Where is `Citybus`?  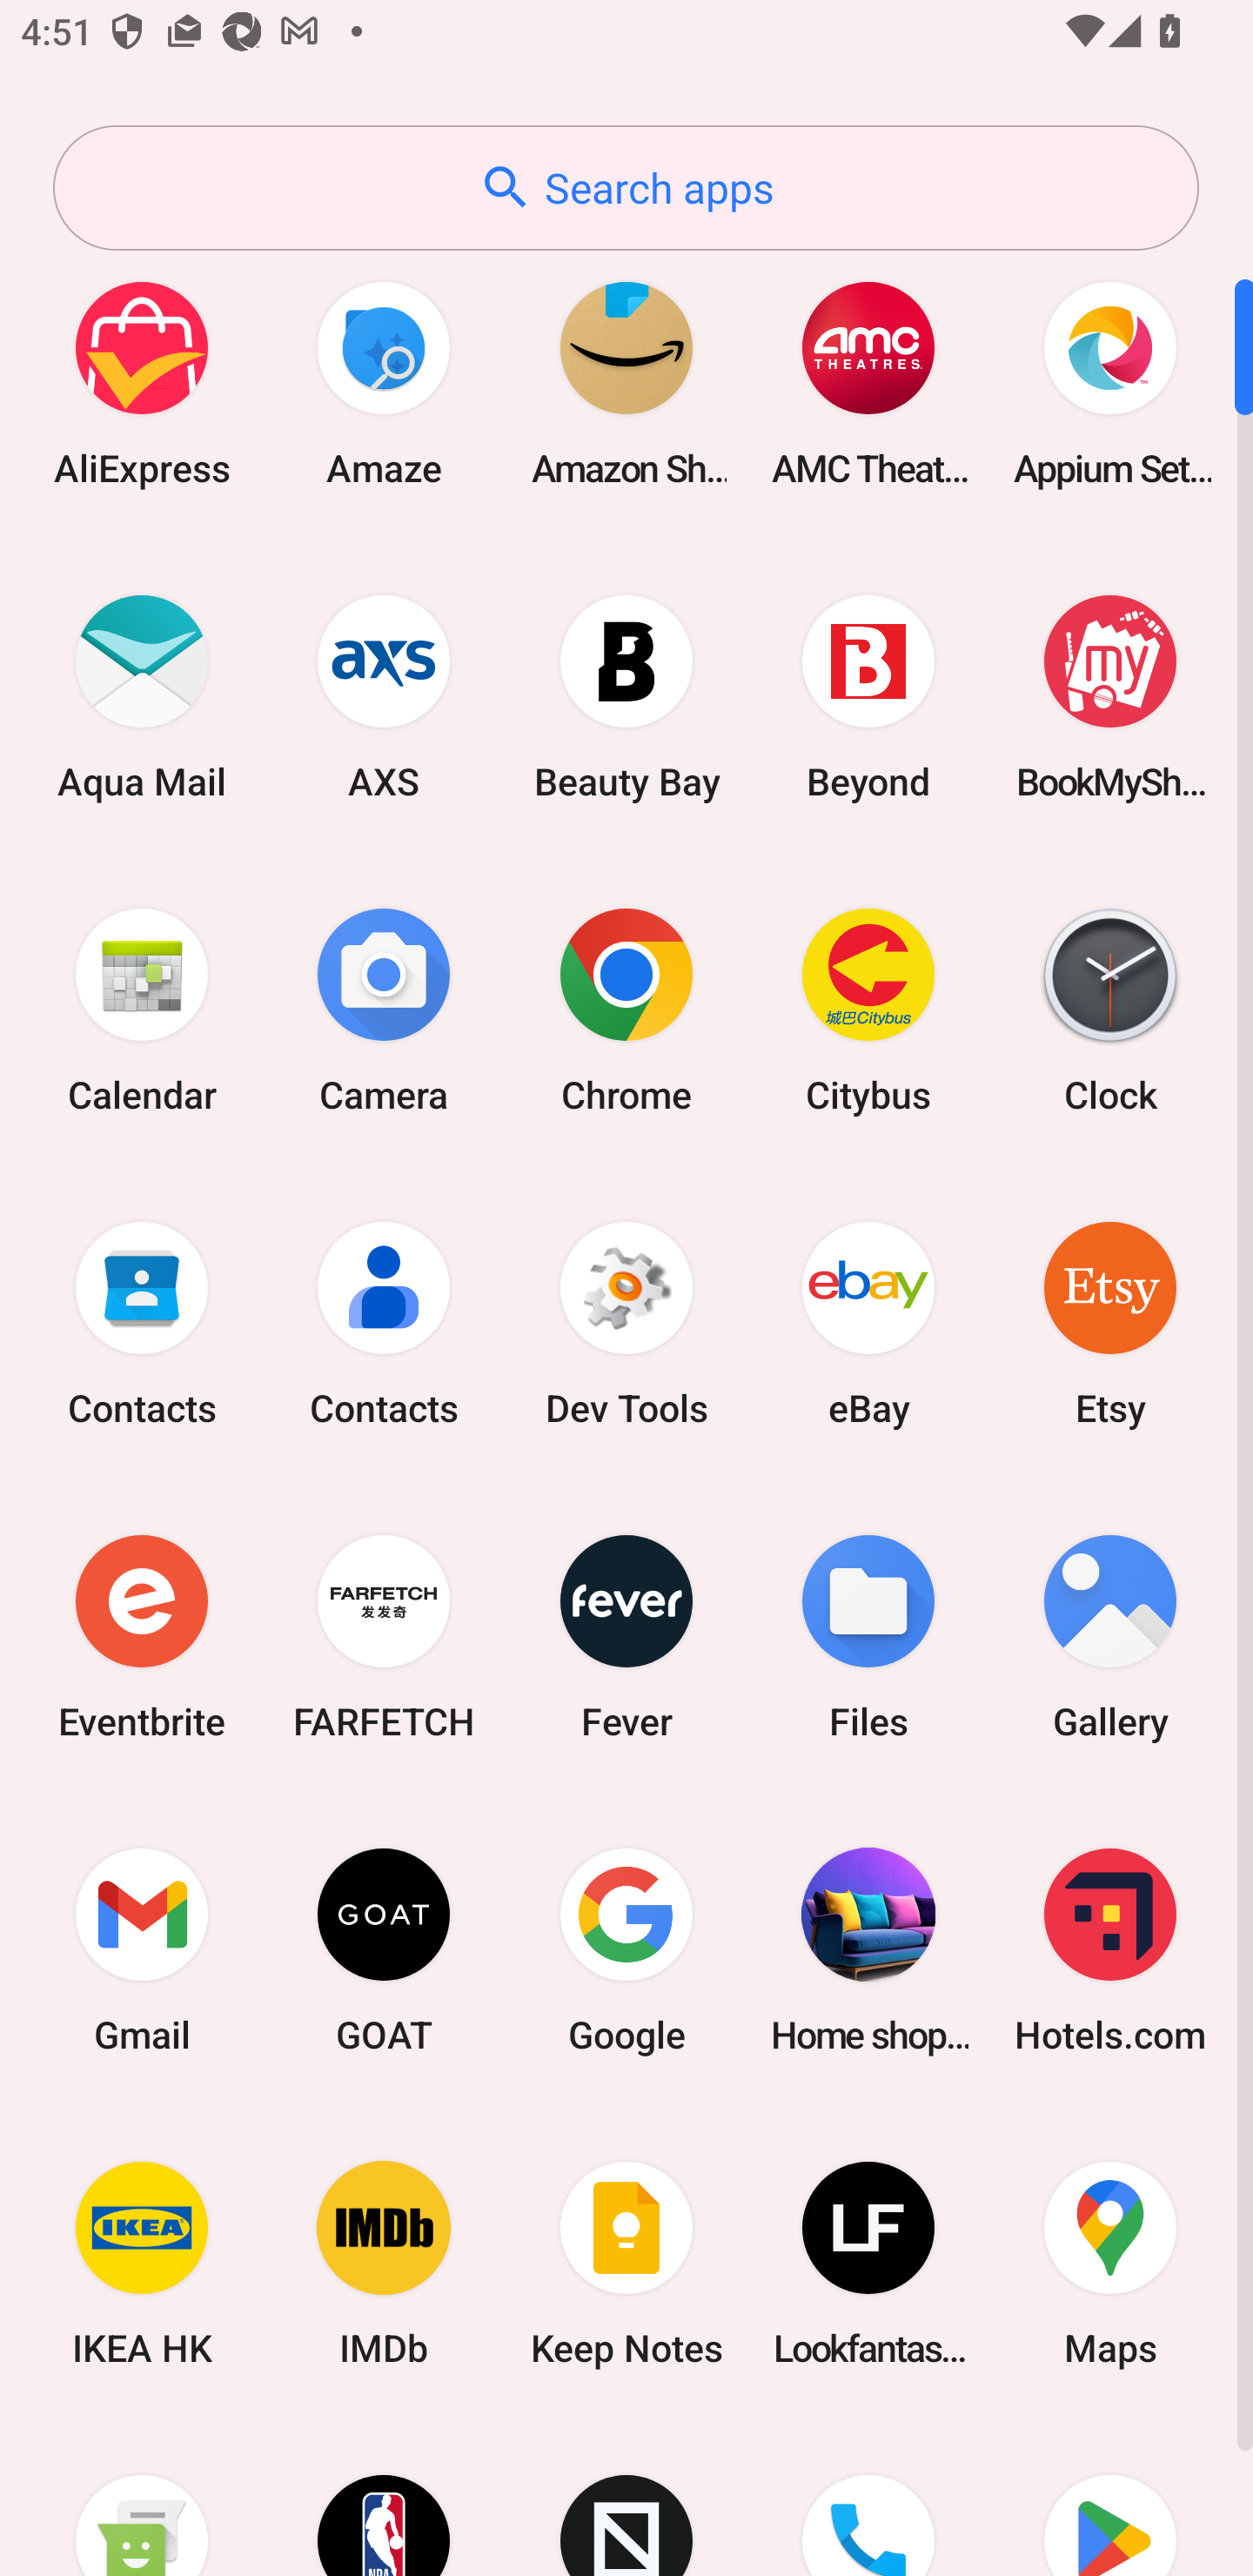 Citybus is located at coordinates (868, 1010).